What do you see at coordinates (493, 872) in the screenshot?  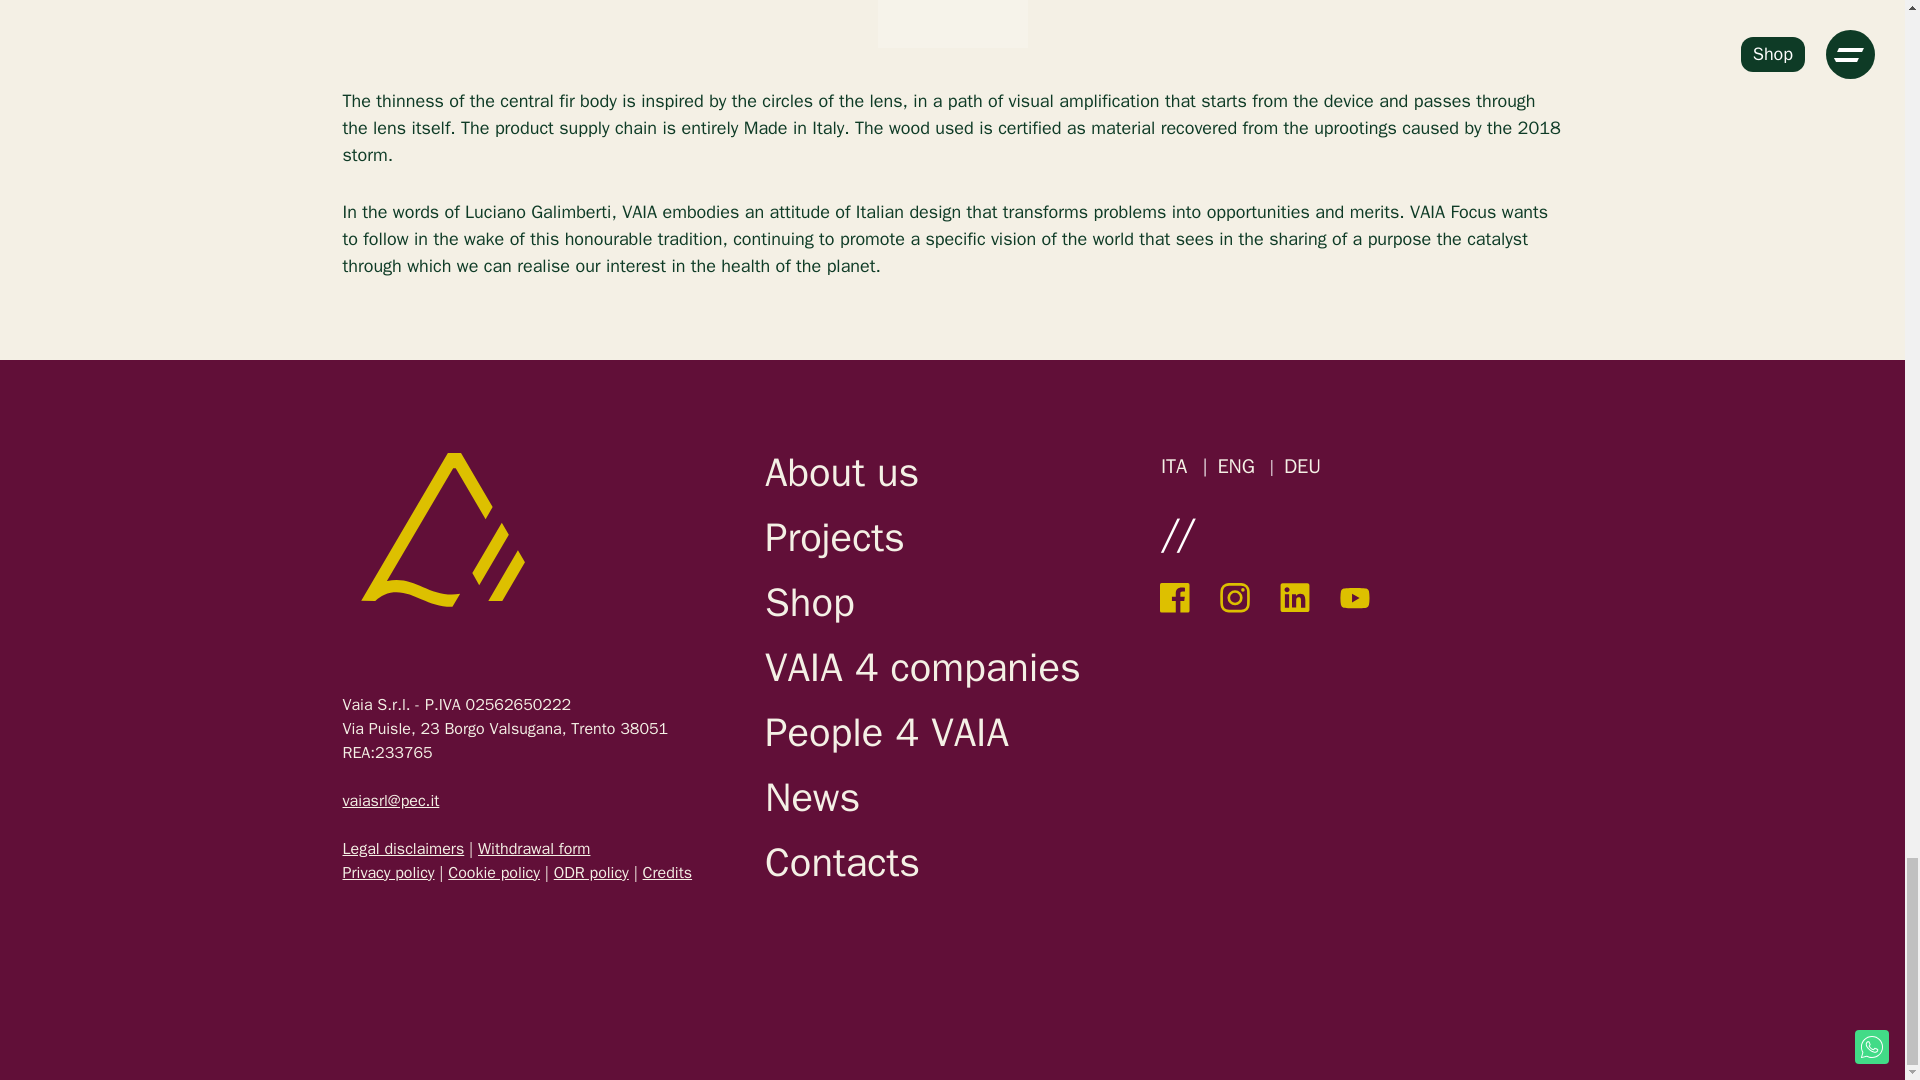 I see `Cookie policy` at bounding box center [493, 872].